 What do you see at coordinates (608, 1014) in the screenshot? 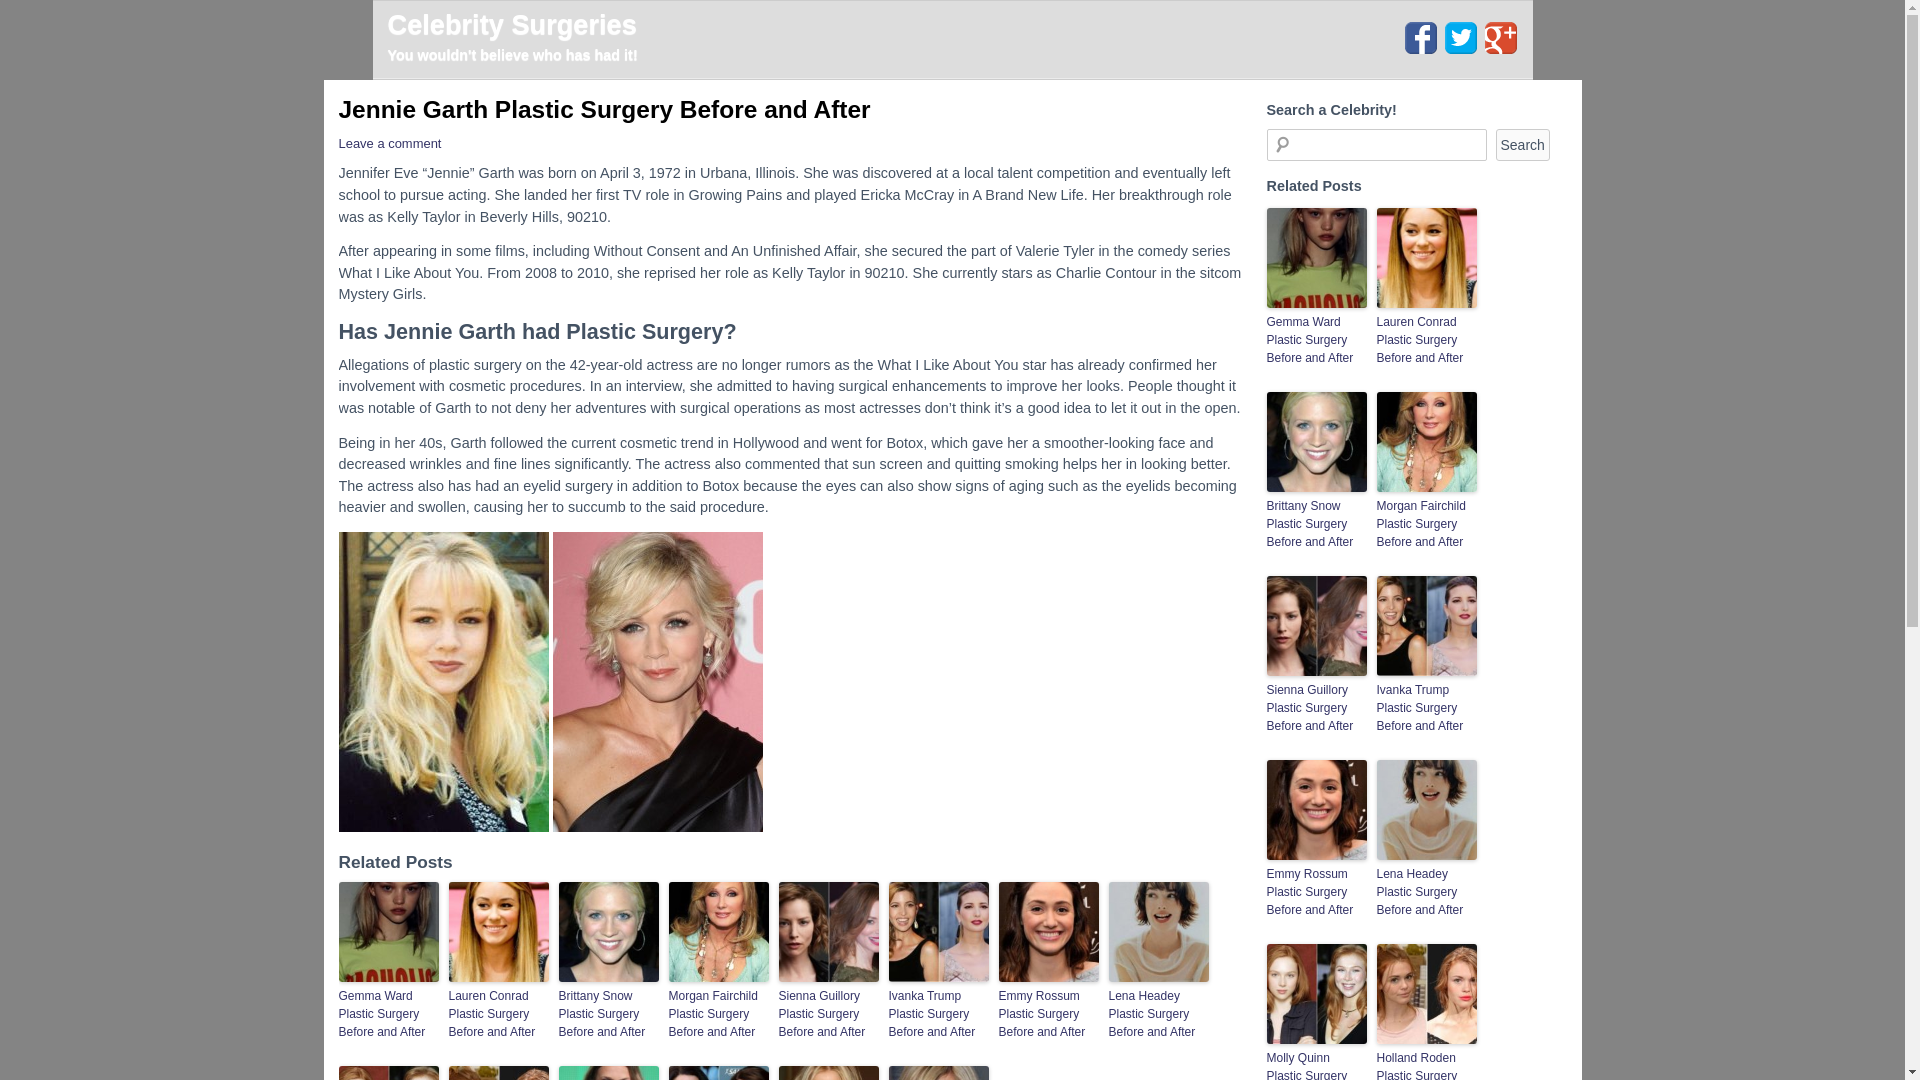
I see `Brittany Snow Plastic Surgery Before and After` at bounding box center [608, 1014].